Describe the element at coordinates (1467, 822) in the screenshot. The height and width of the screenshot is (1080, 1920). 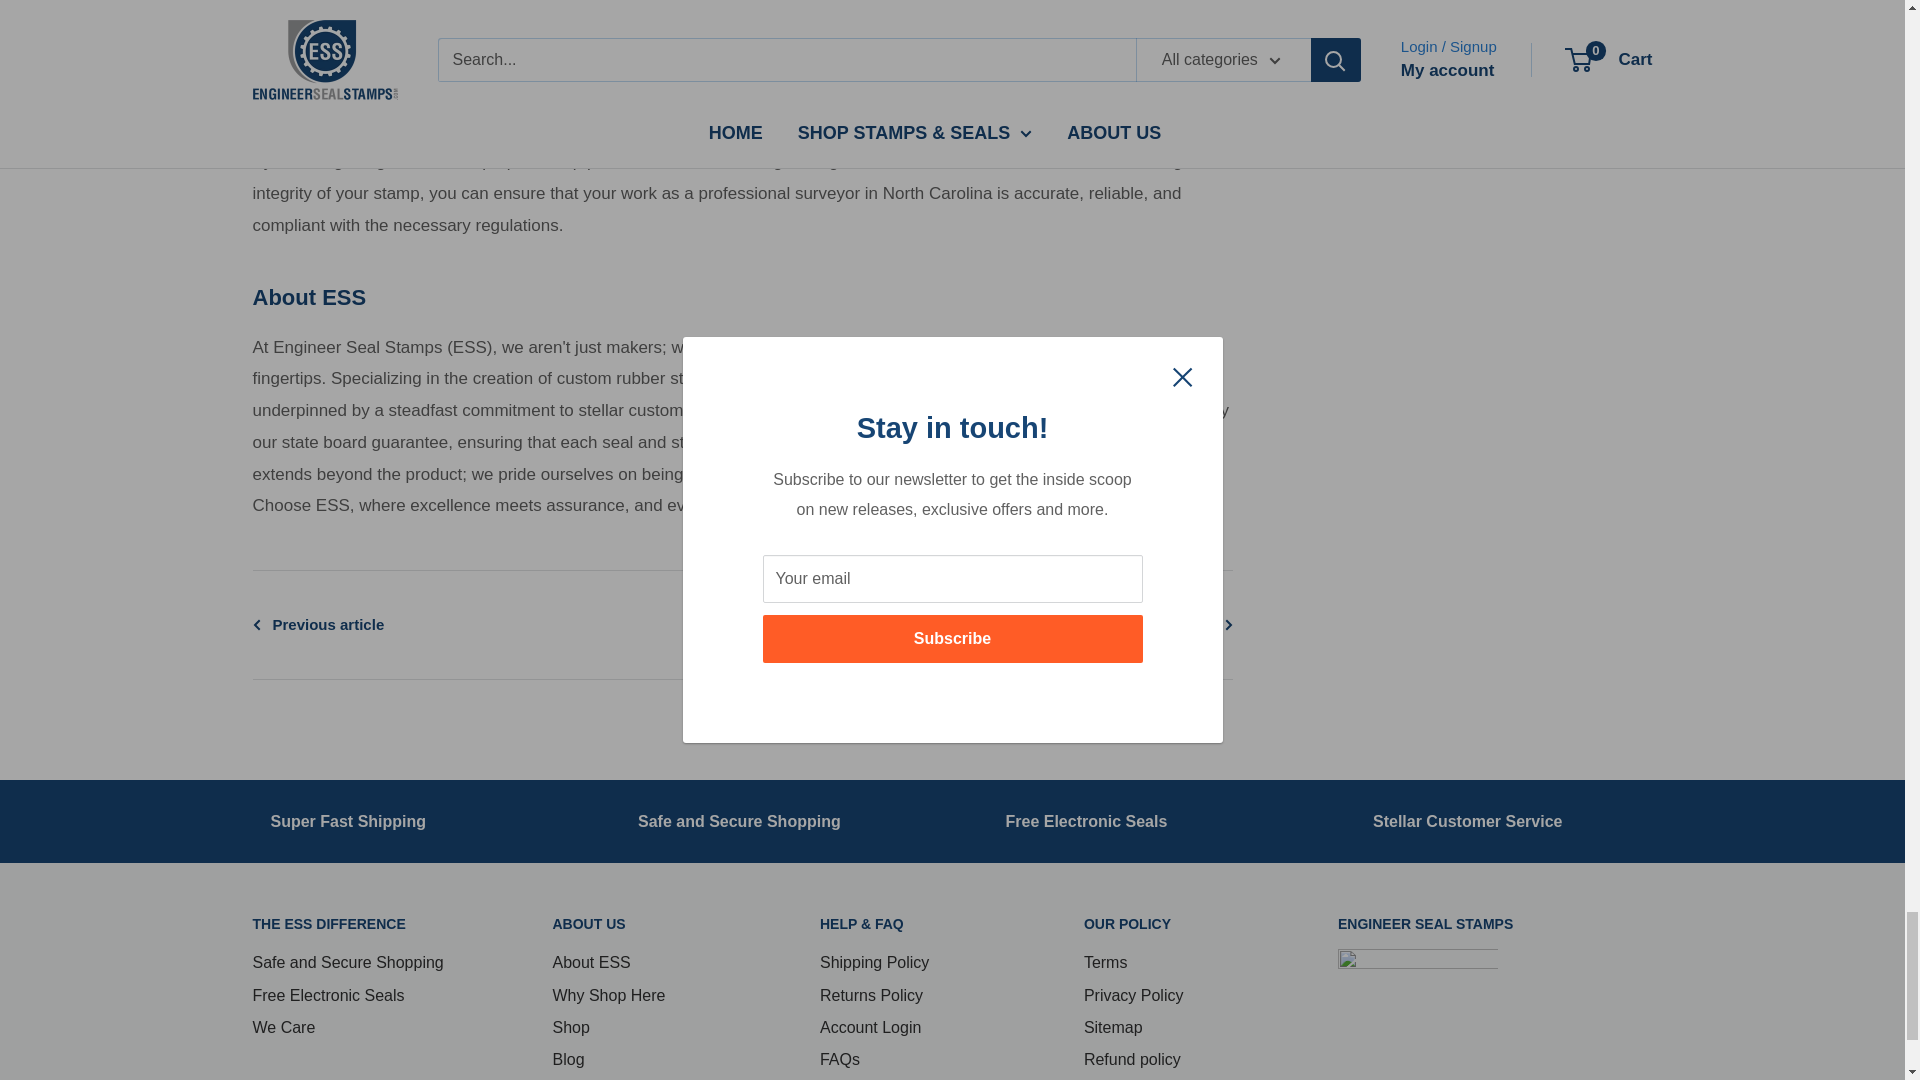
I see `Contact Us` at that location.